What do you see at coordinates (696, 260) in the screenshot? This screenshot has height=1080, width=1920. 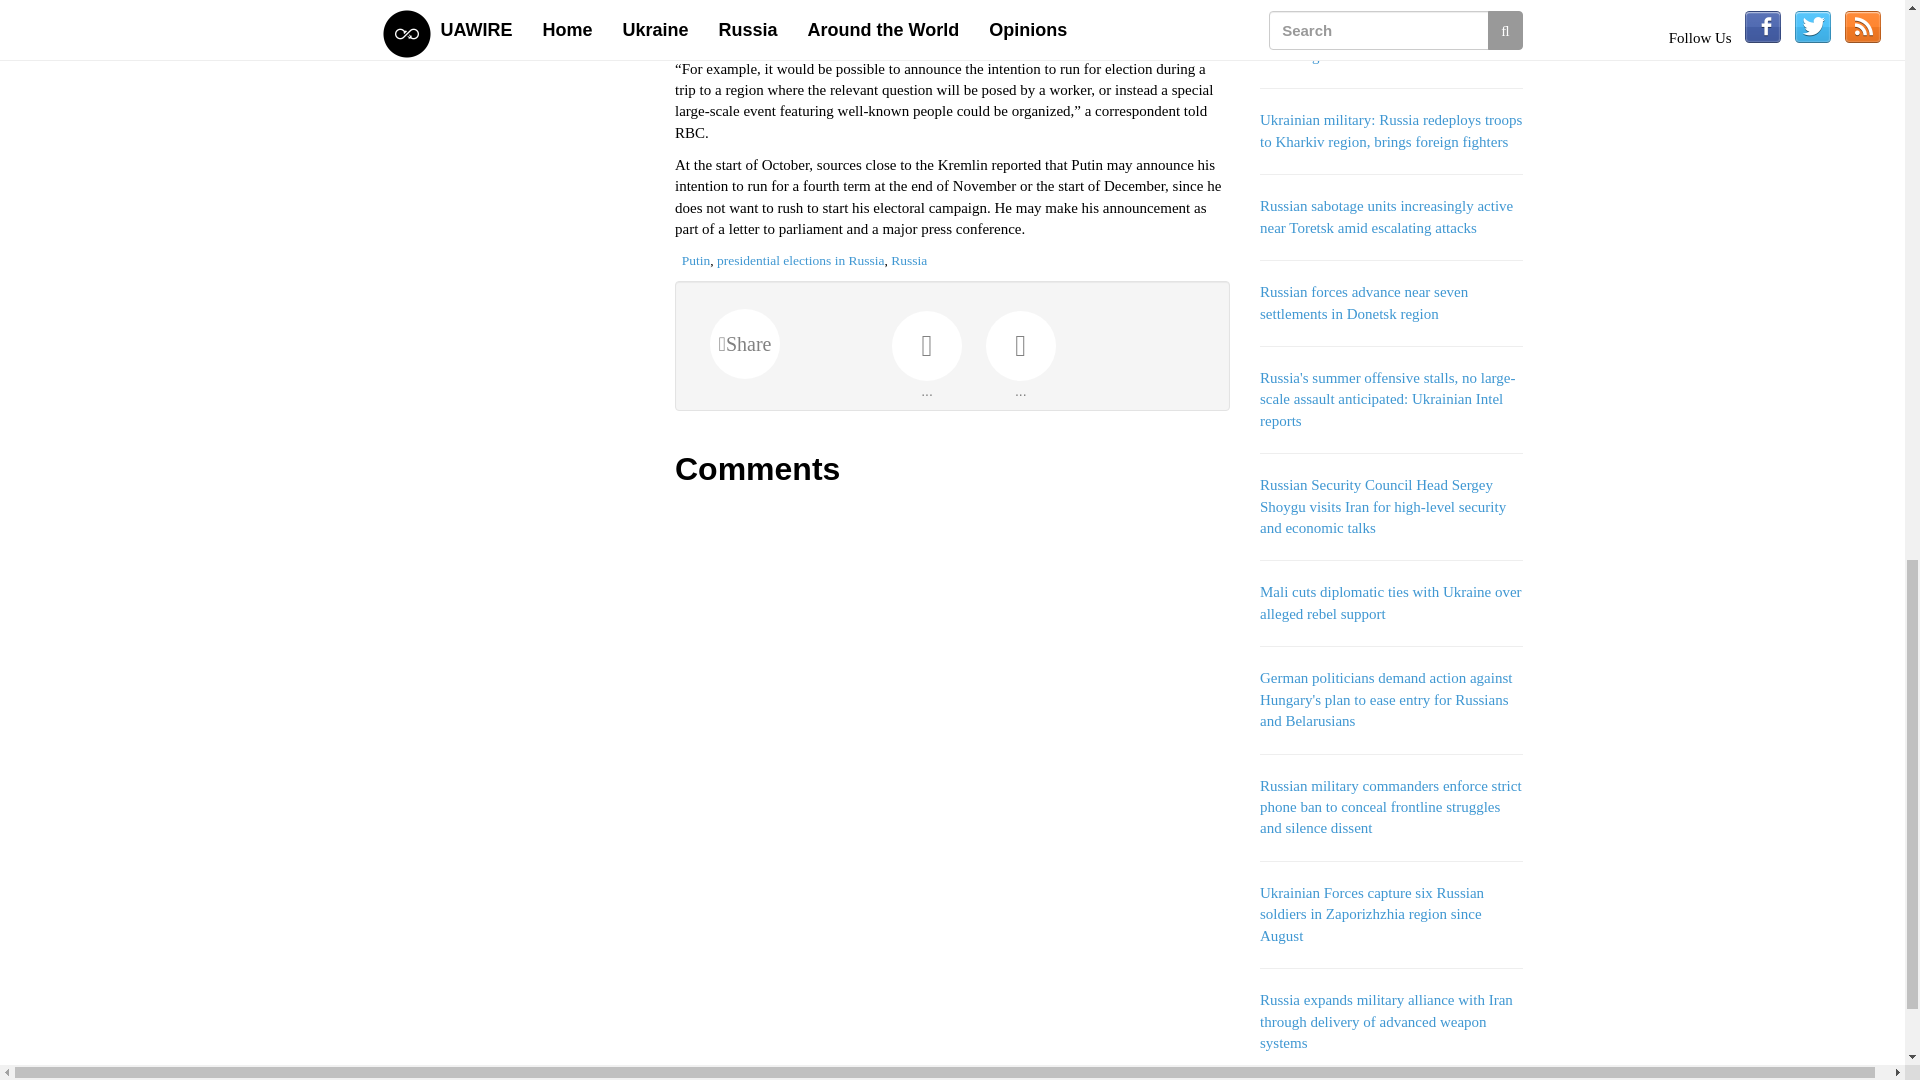 I see `Putin` at bounding box center [696, 260].